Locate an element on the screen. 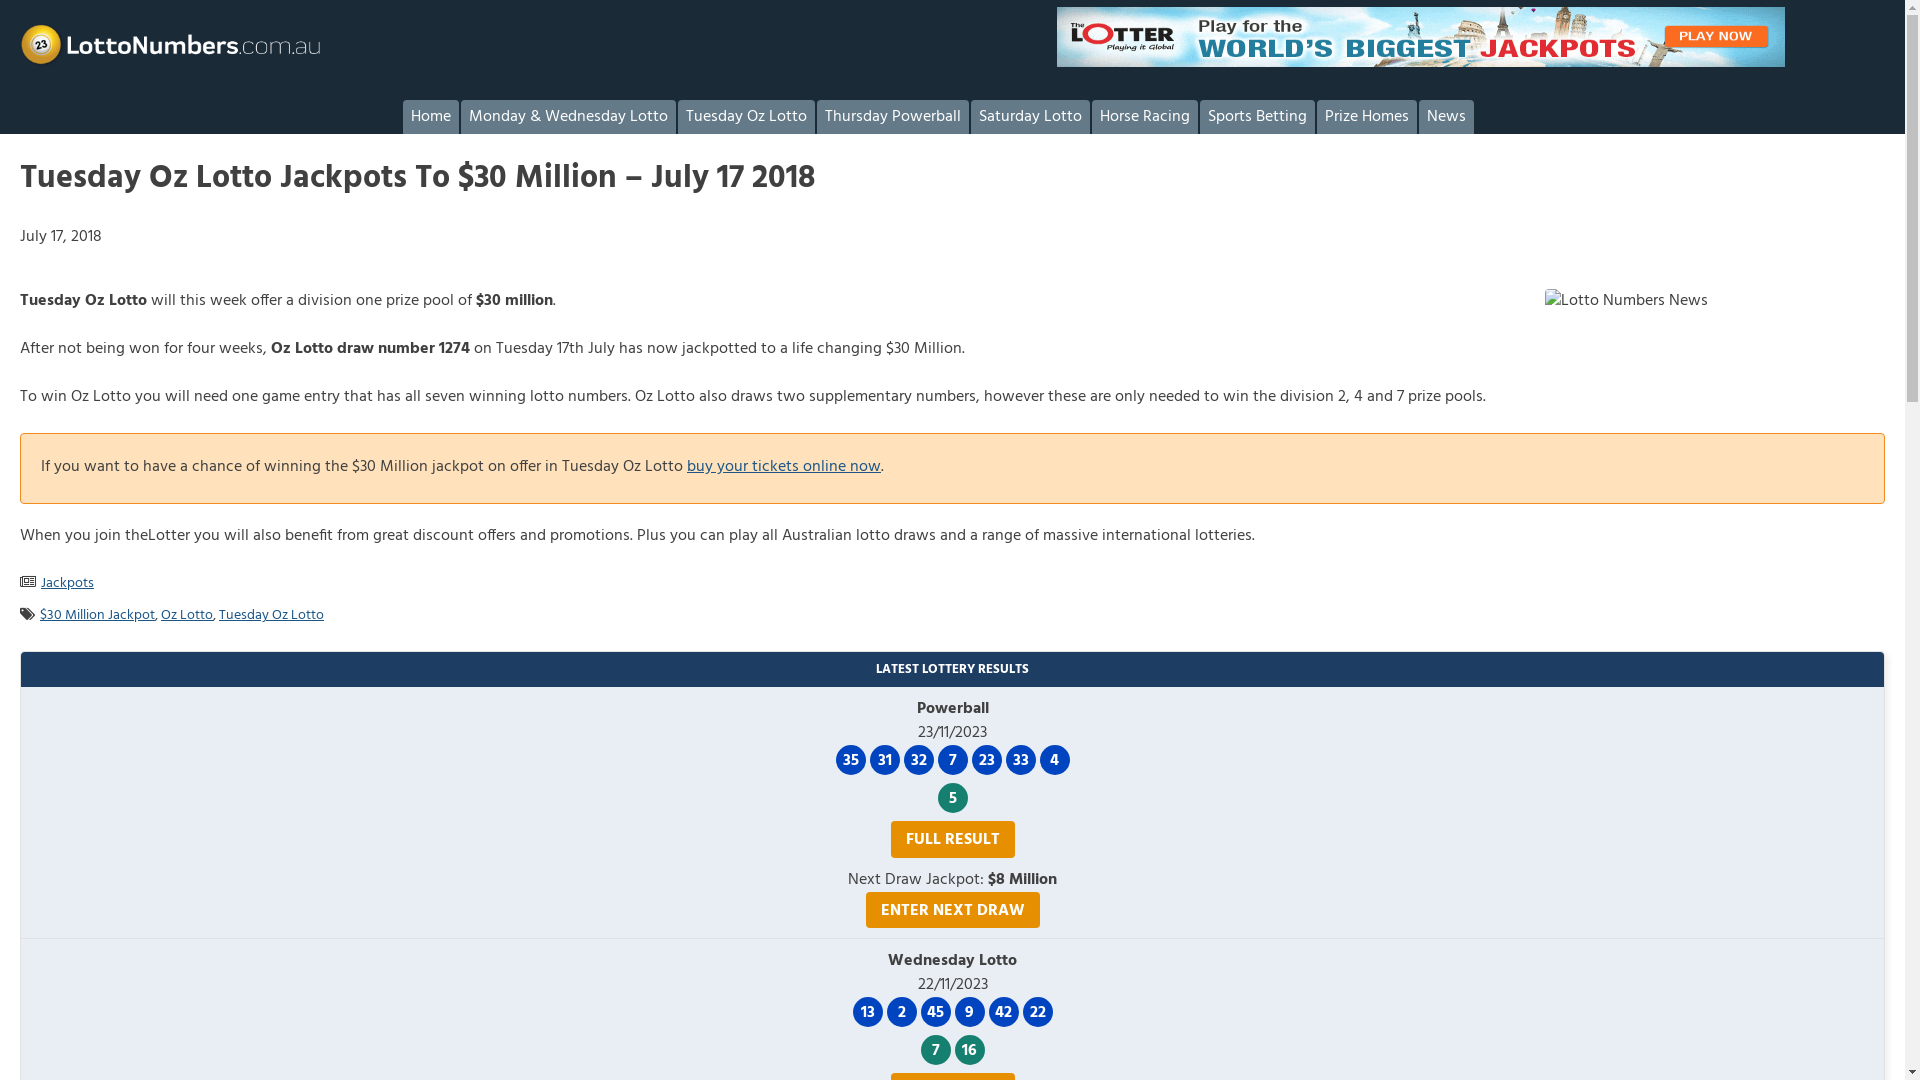 Image resolution: width=1920 pixels, height=1080 pixels. $30 Million Jackpot is located at coordinates (98, 616).